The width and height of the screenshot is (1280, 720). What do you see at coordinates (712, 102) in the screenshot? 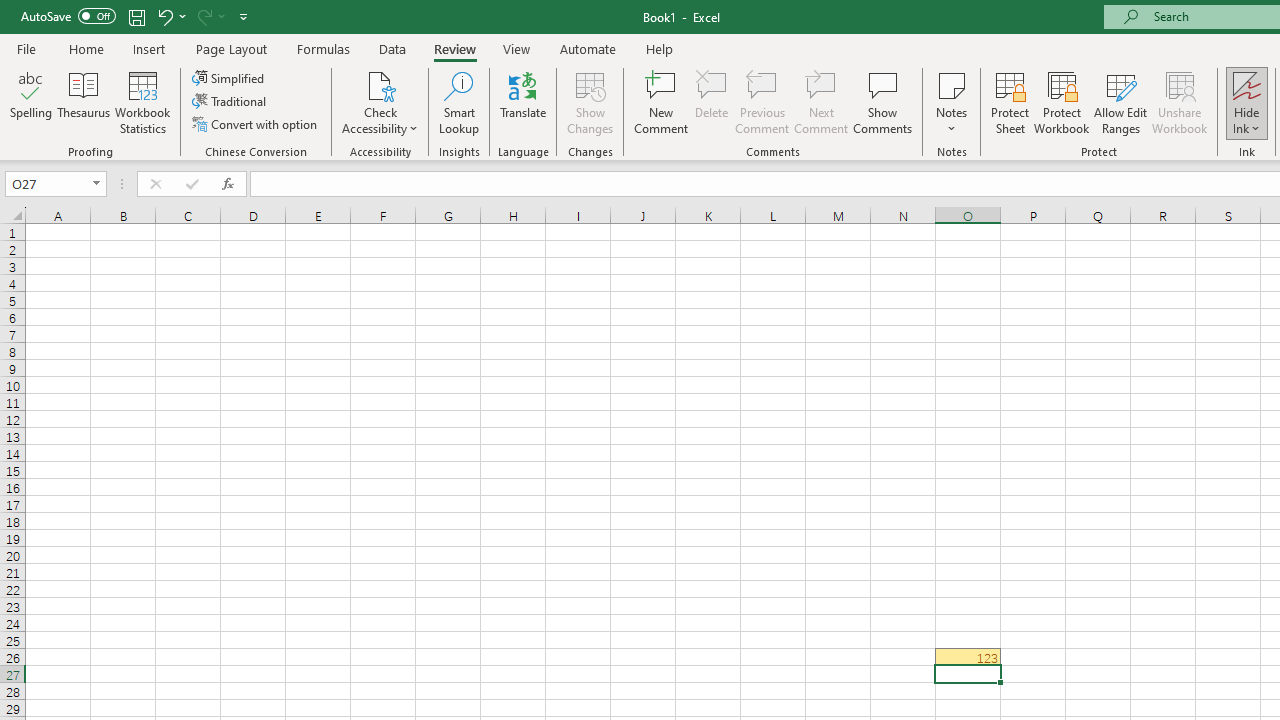
I see `Delete` at bounding box center [712, 102].